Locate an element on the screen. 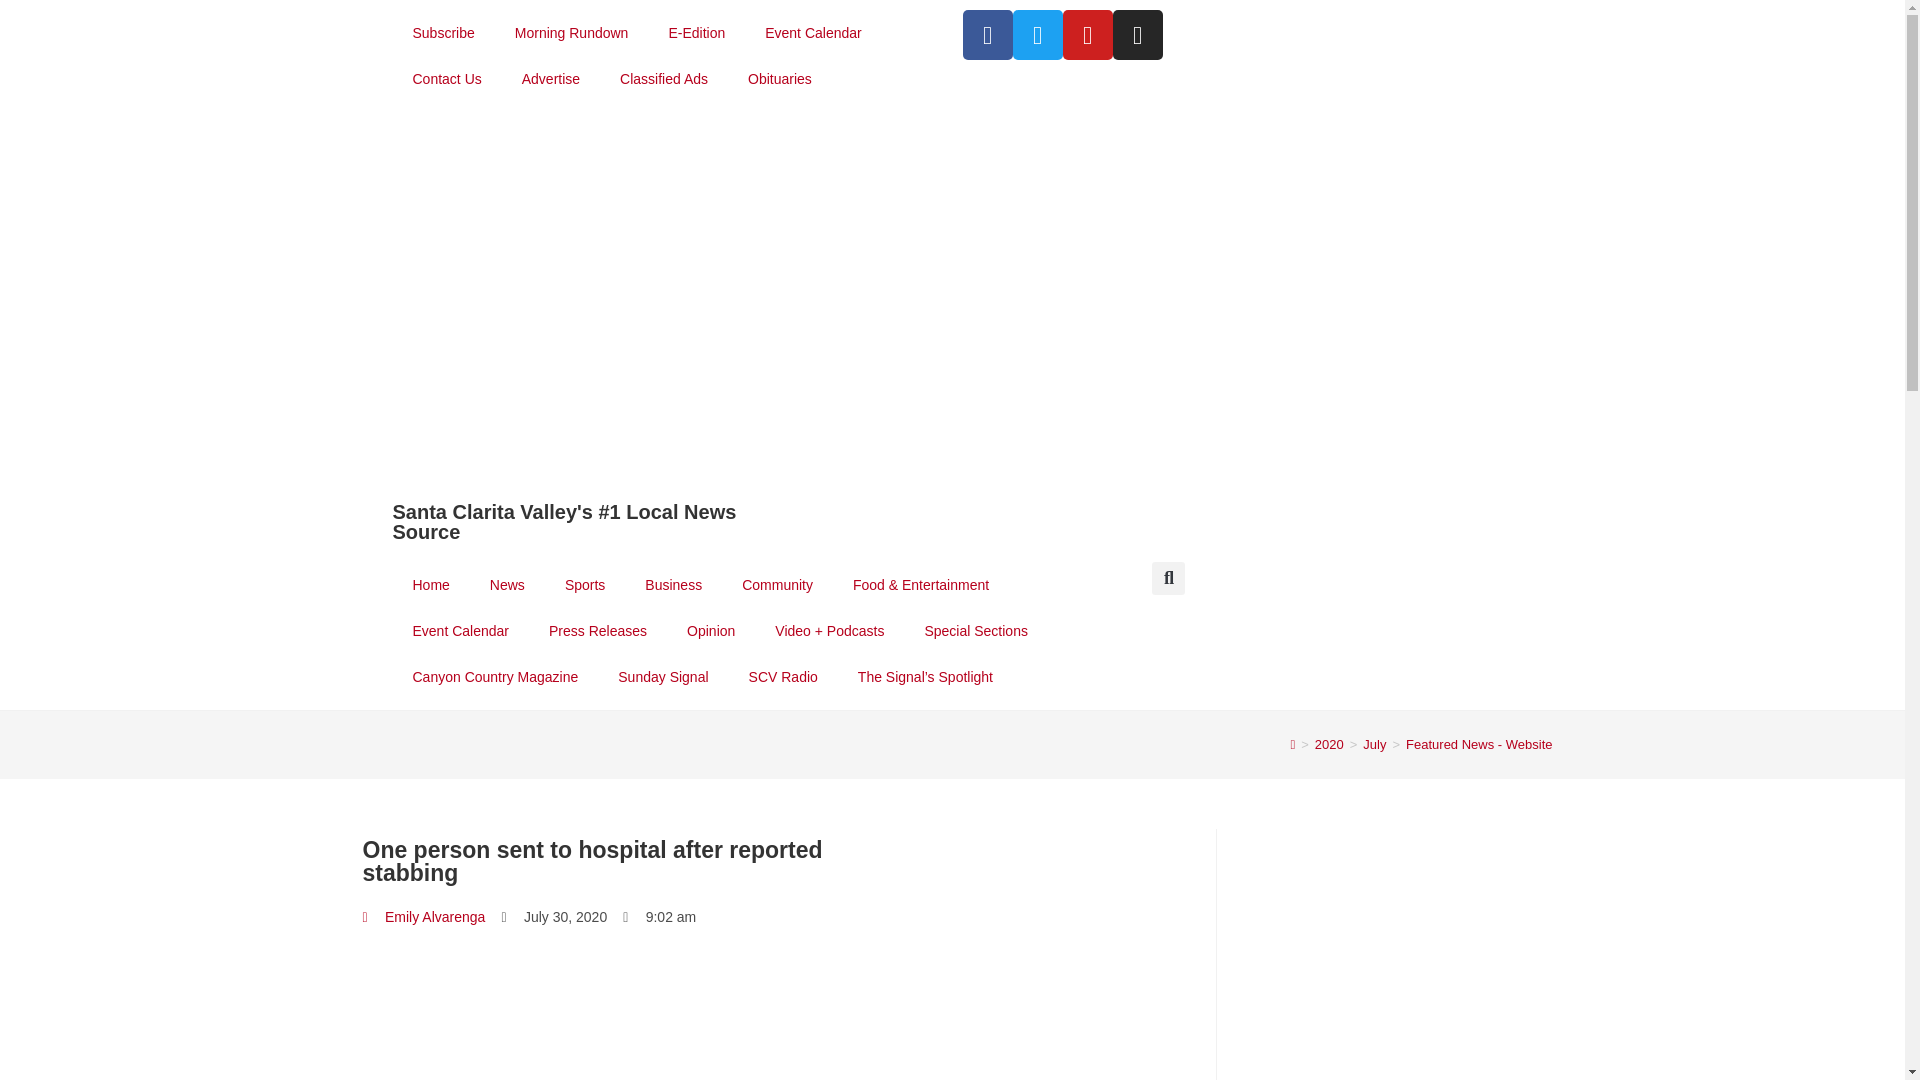 The width and height of the screenshot is (1920, 1080). E-Edition is located at coordinates (696, 32).